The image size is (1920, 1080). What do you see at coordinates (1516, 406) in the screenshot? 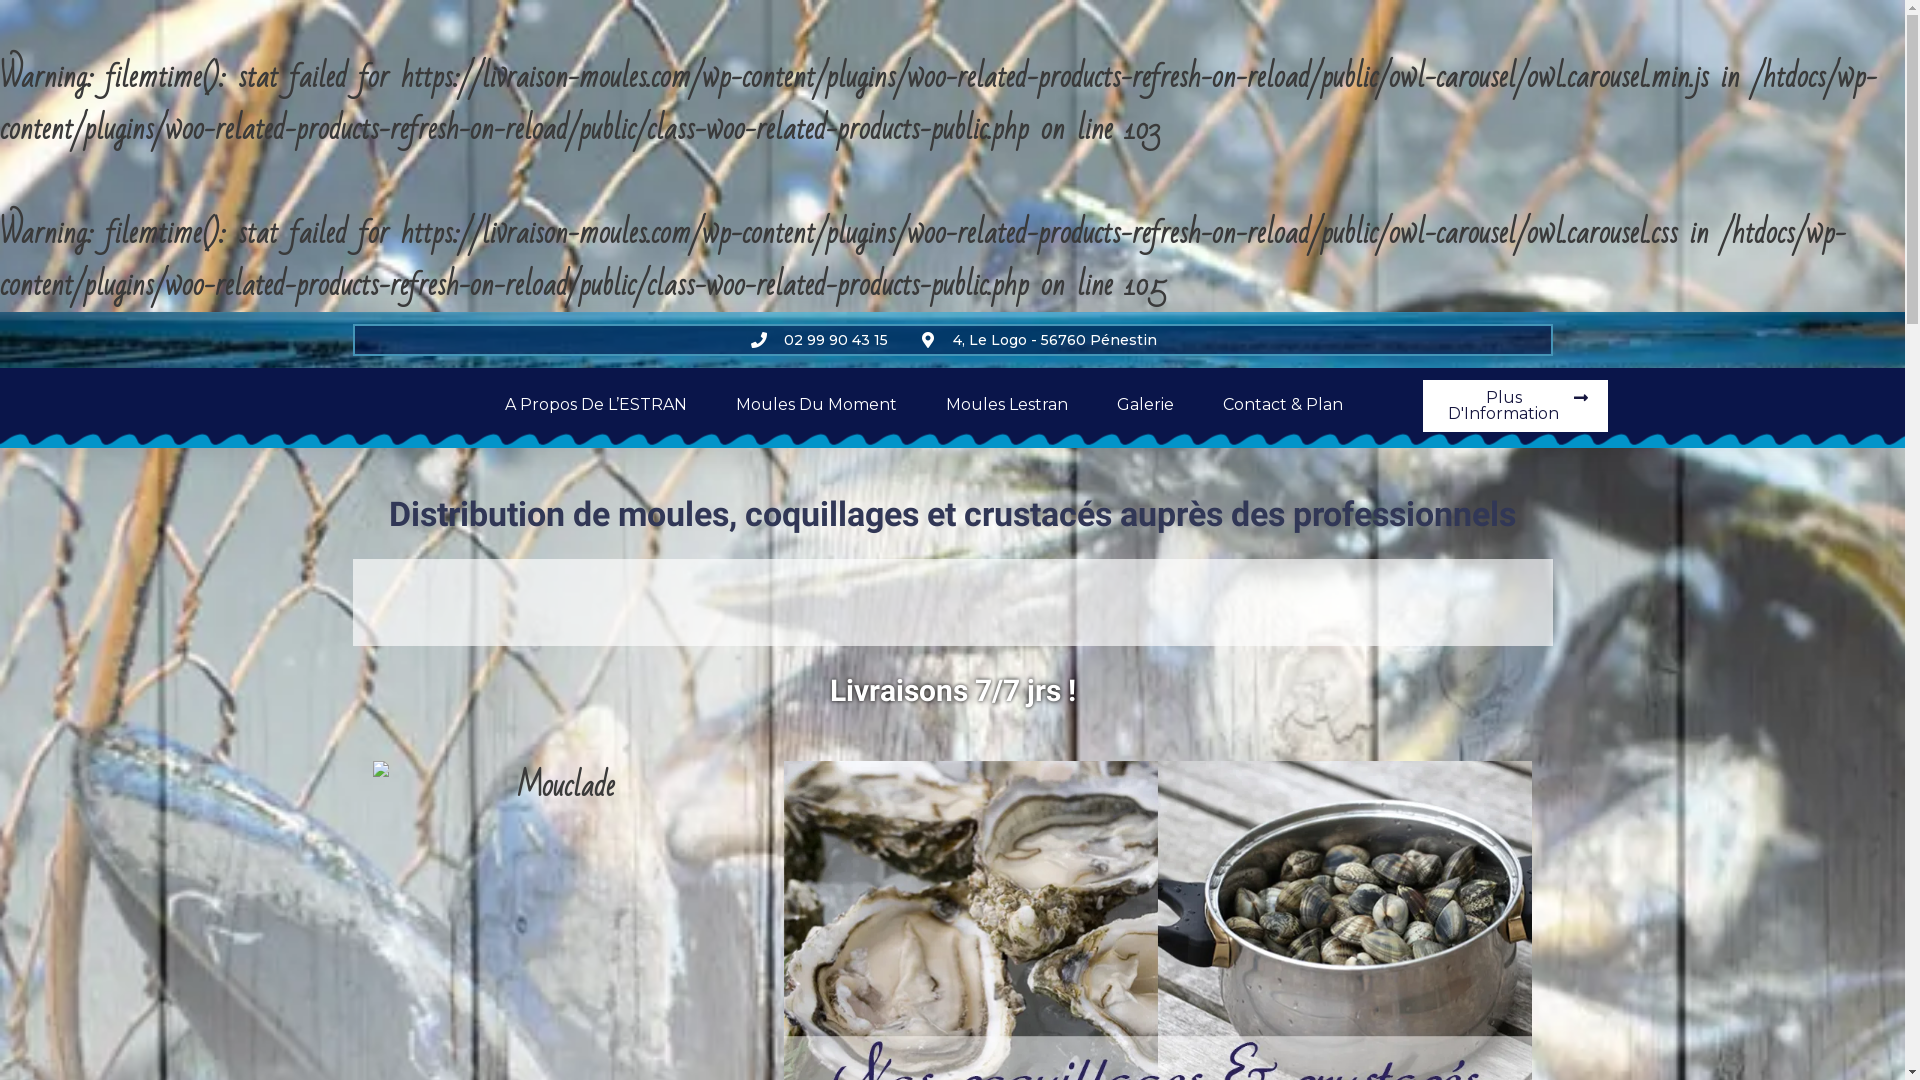
I see `Plus D'Information` at bounding box center [1516, 406].